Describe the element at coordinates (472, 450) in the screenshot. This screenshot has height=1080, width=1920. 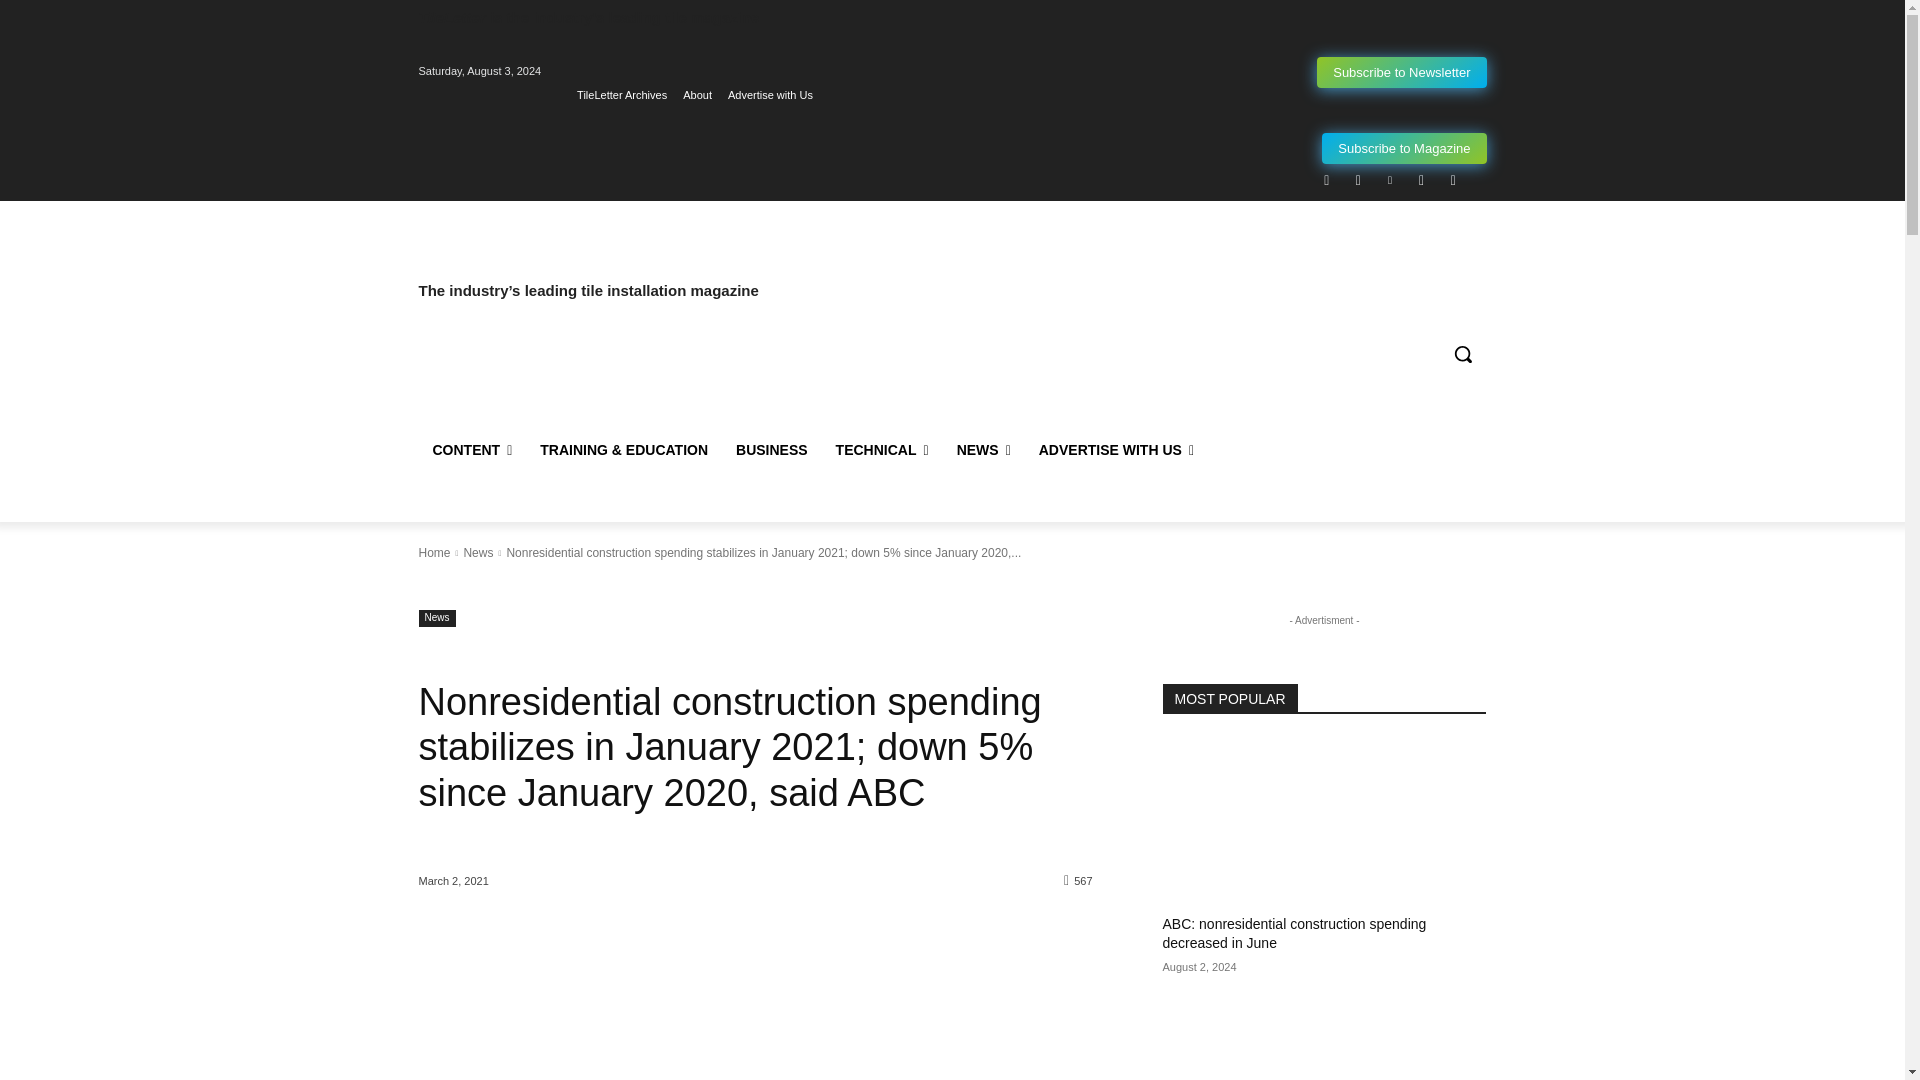
I see `CONTENT` at that location.